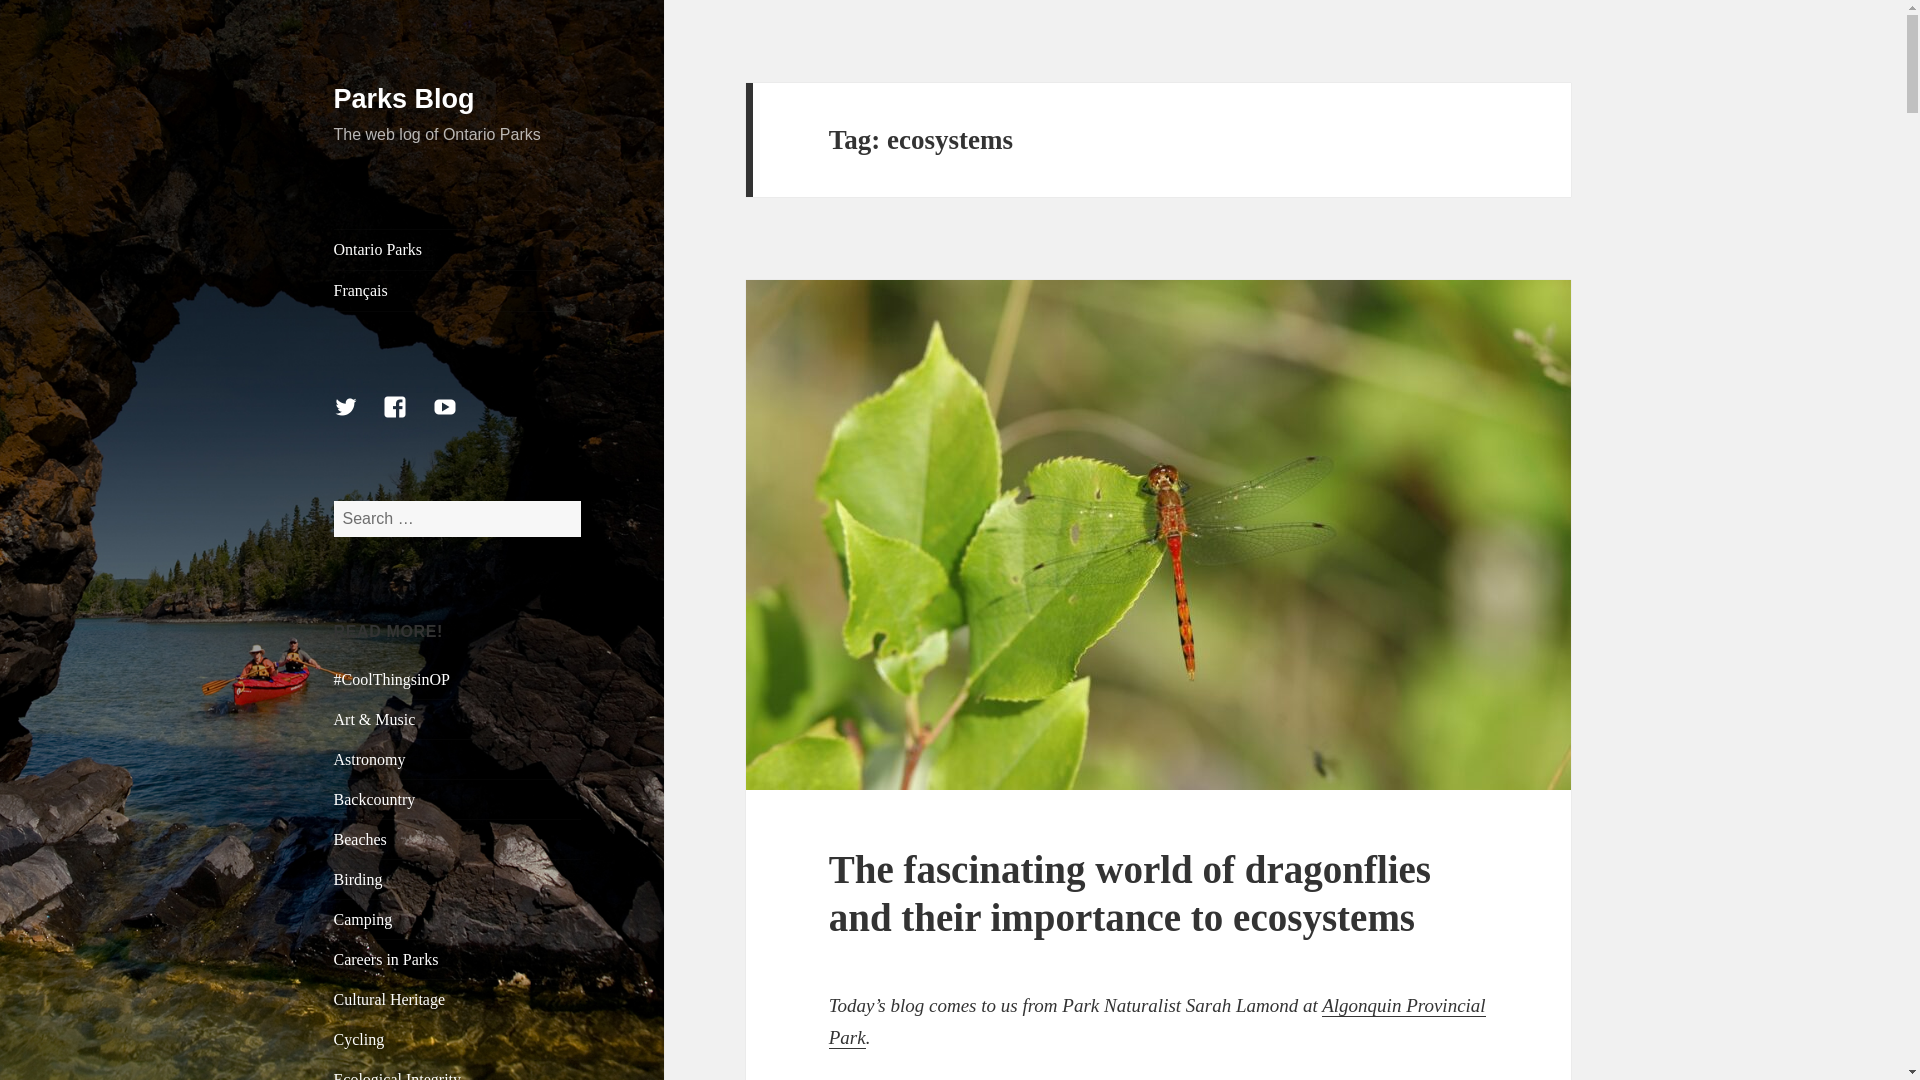 The width and height of the screenshot is (1920, 1080). What do you see at coordinates (358, 878) in the screenshot?
I see `Birding` at bounding box center [358, 878].